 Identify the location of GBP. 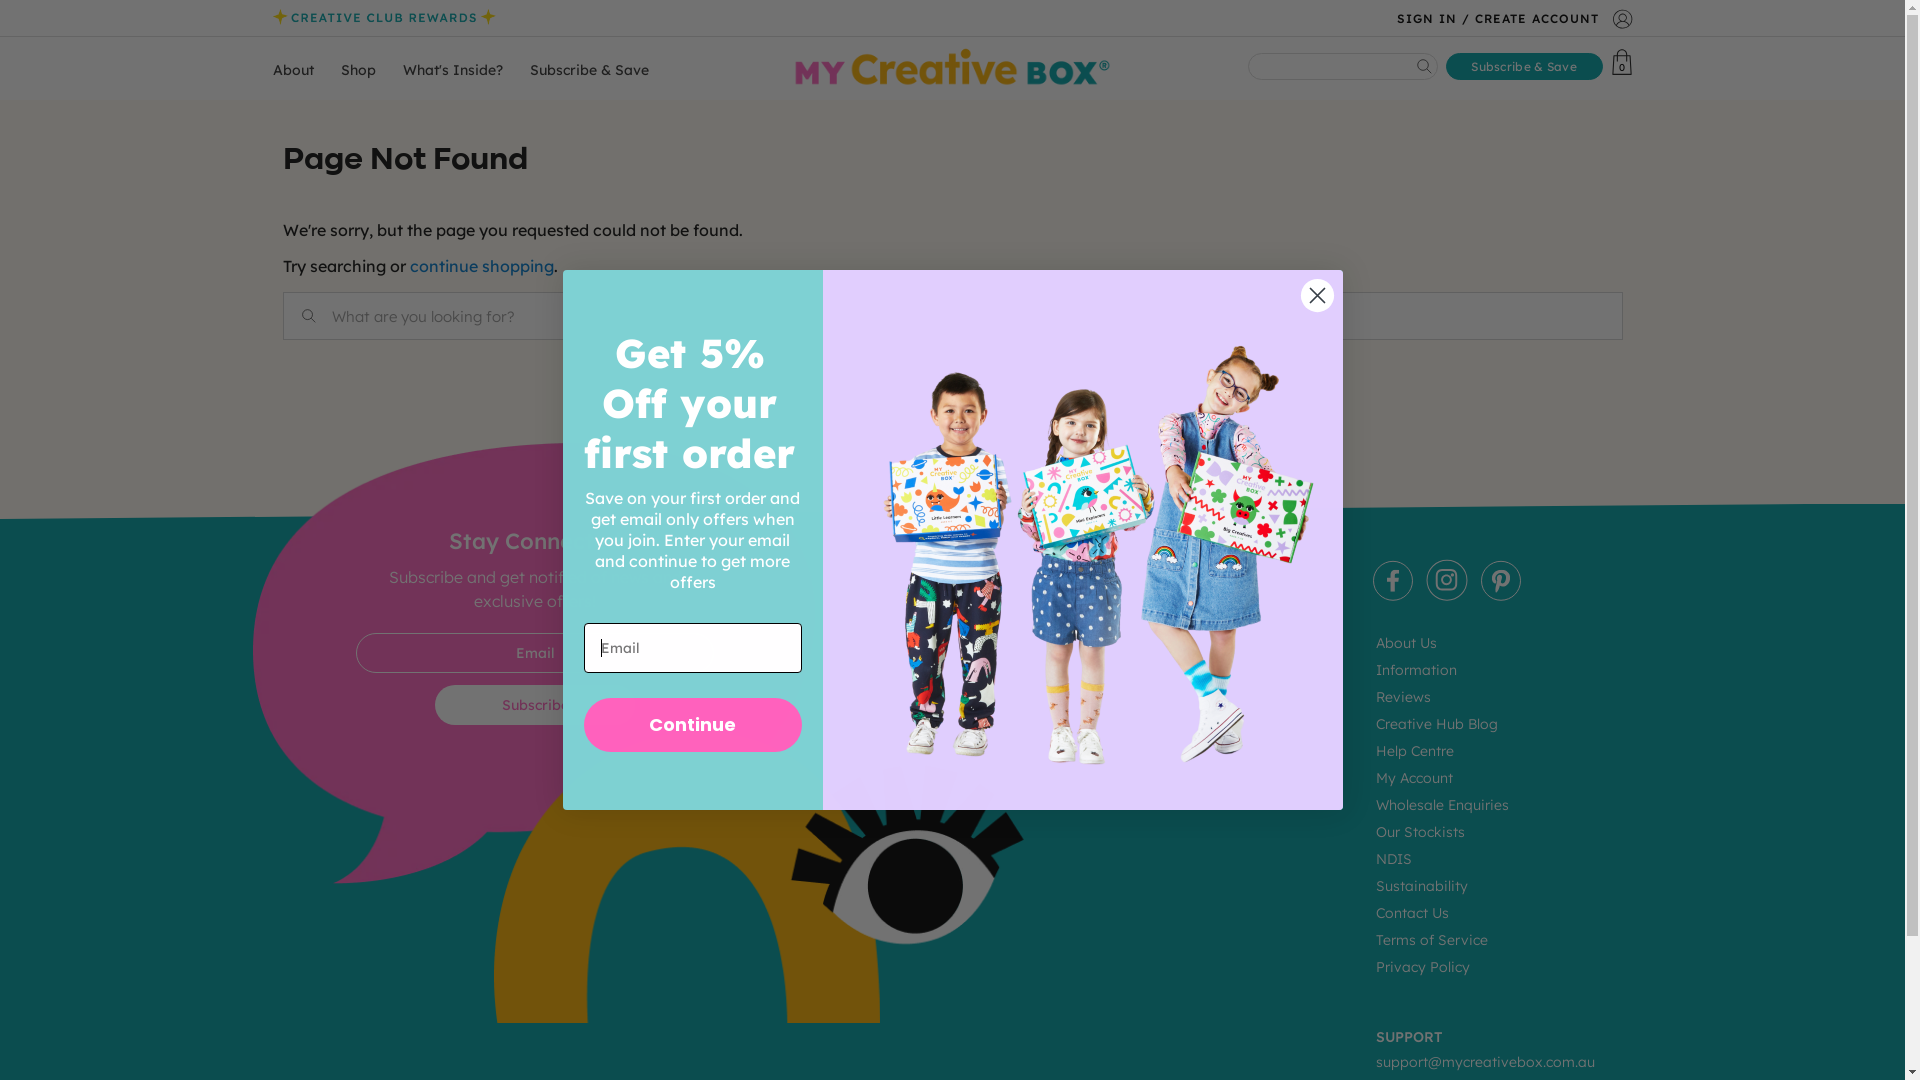
(1452, 955).